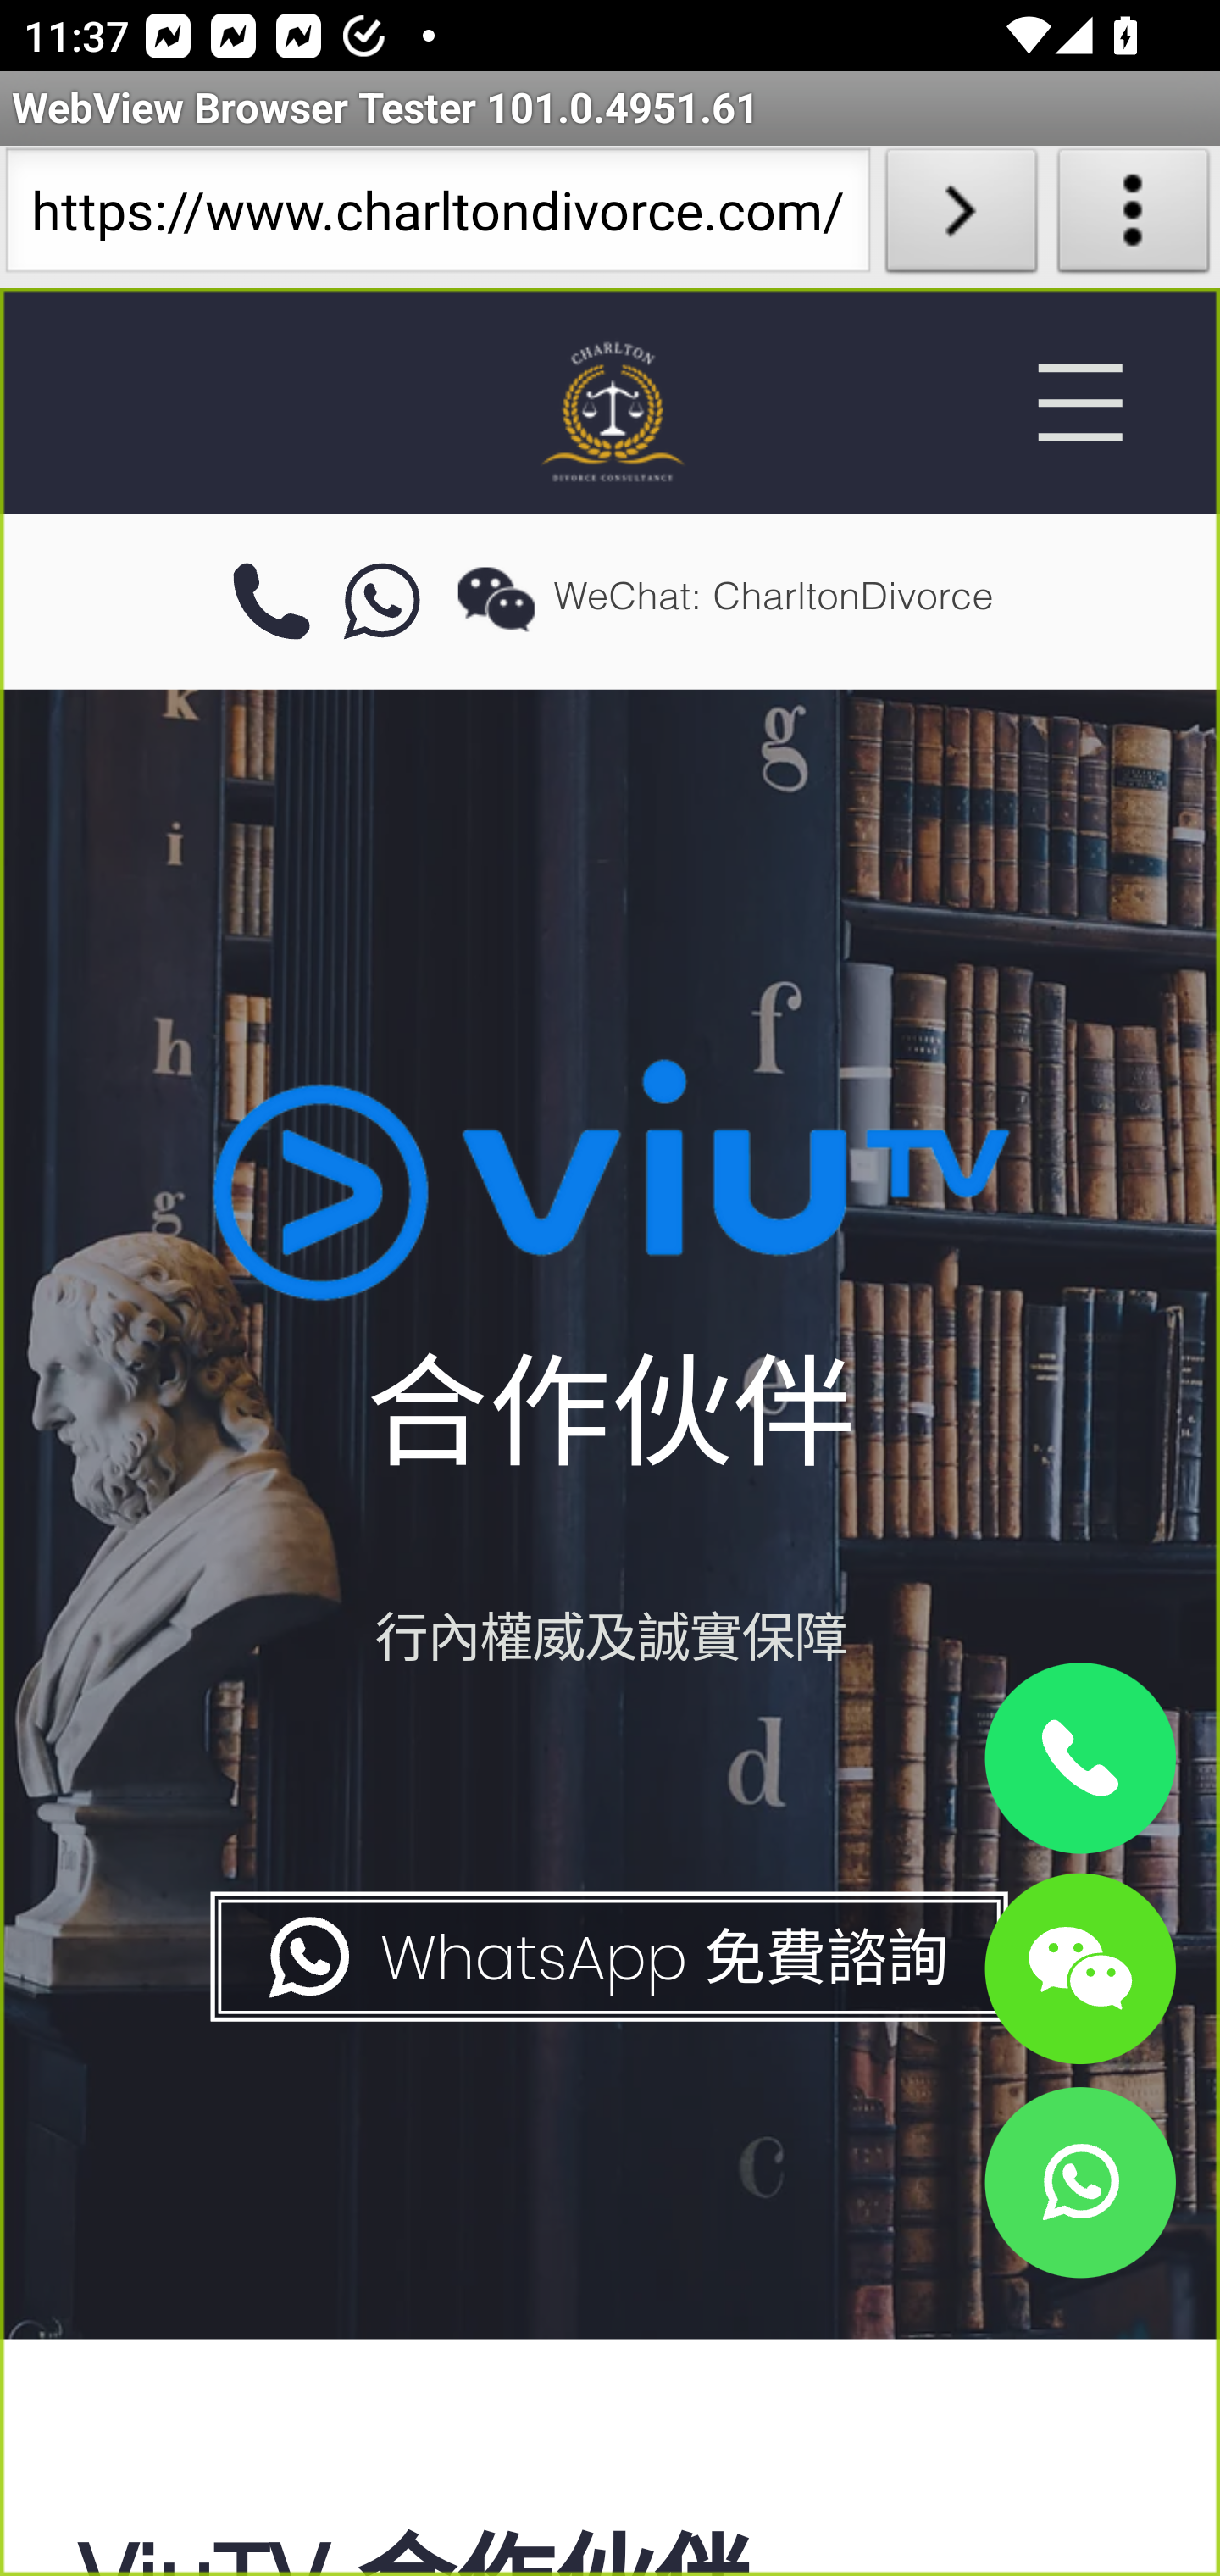 The height and width of the screenshot is (2576, 1220). Describe the element at coordinates (610, 410) in the screenshot. I see `500x500 沒背景.png` at that location.